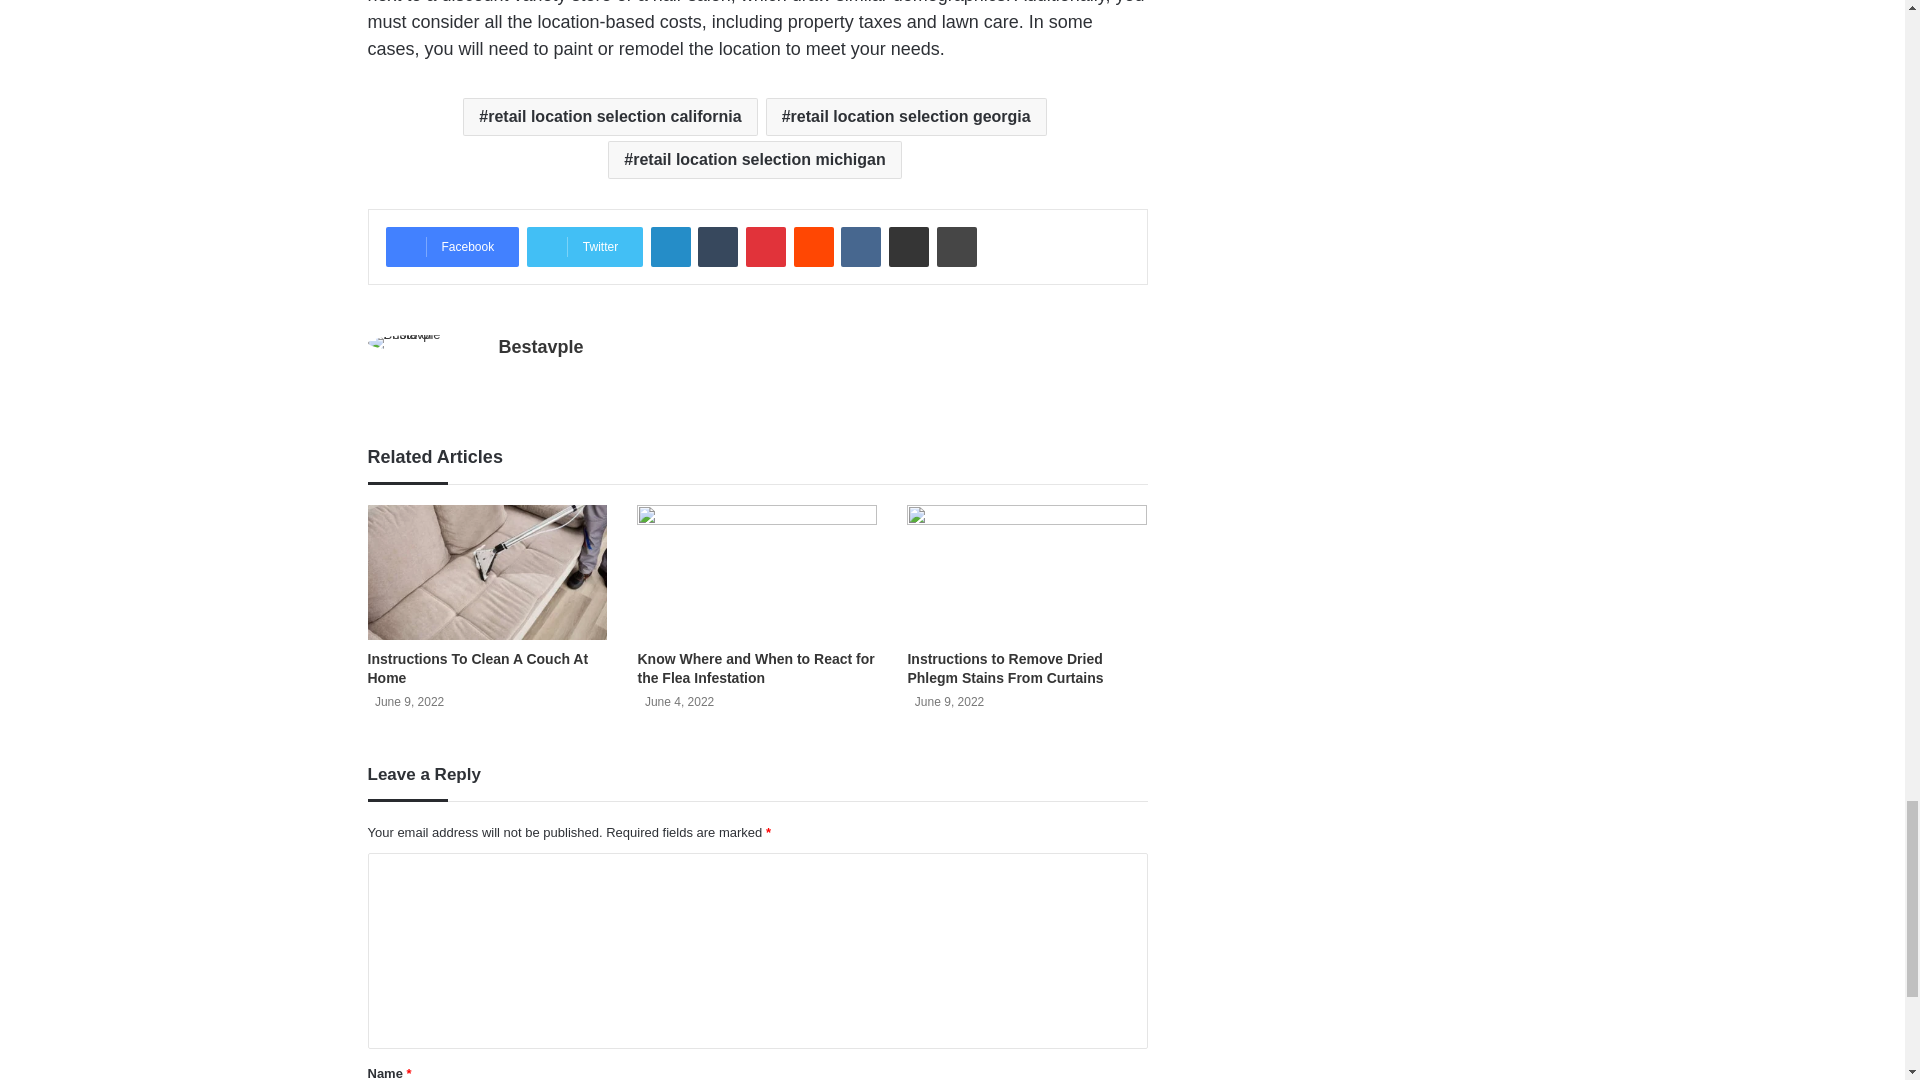  What do you see at coordinates (670, 246) in the screenshot?
I see `LinkedIn` at bounding box center [670, 246].